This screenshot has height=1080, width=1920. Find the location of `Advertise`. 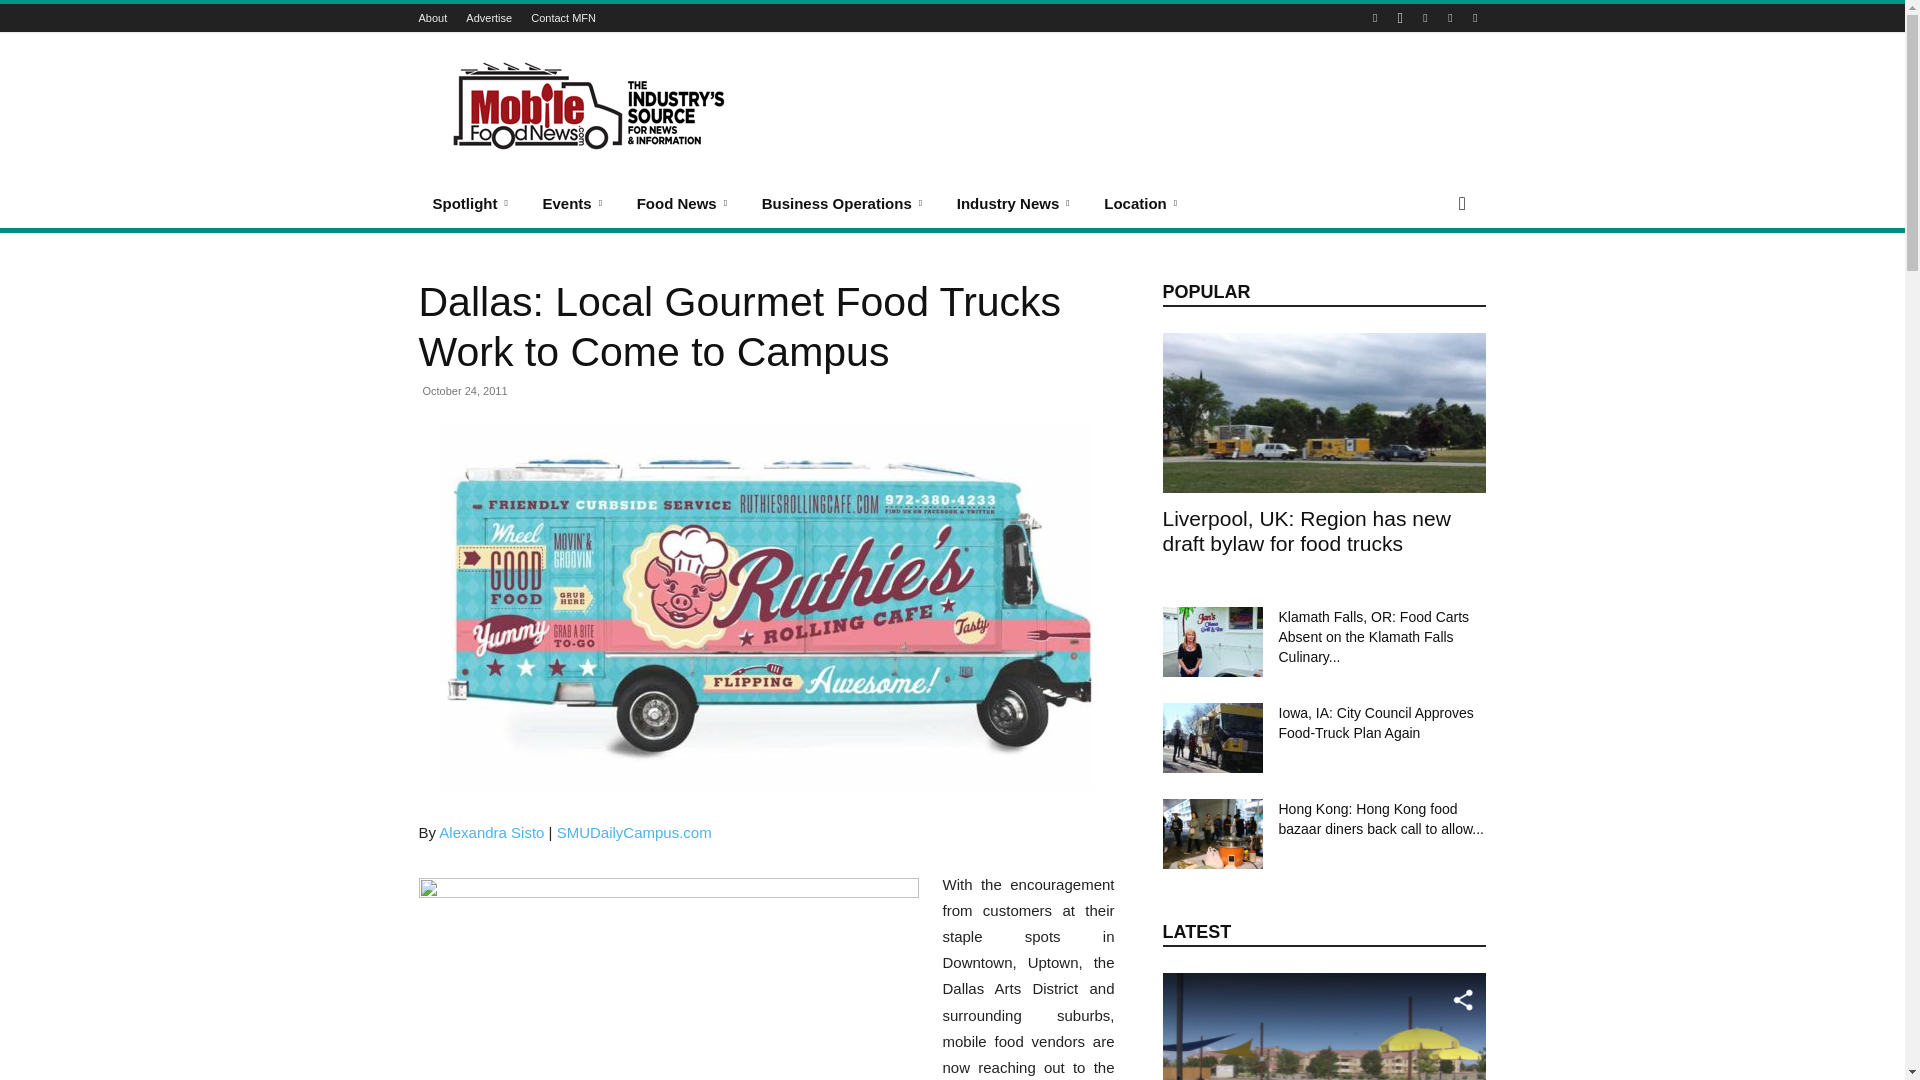

Advertise is located at coordinates (489, 17).